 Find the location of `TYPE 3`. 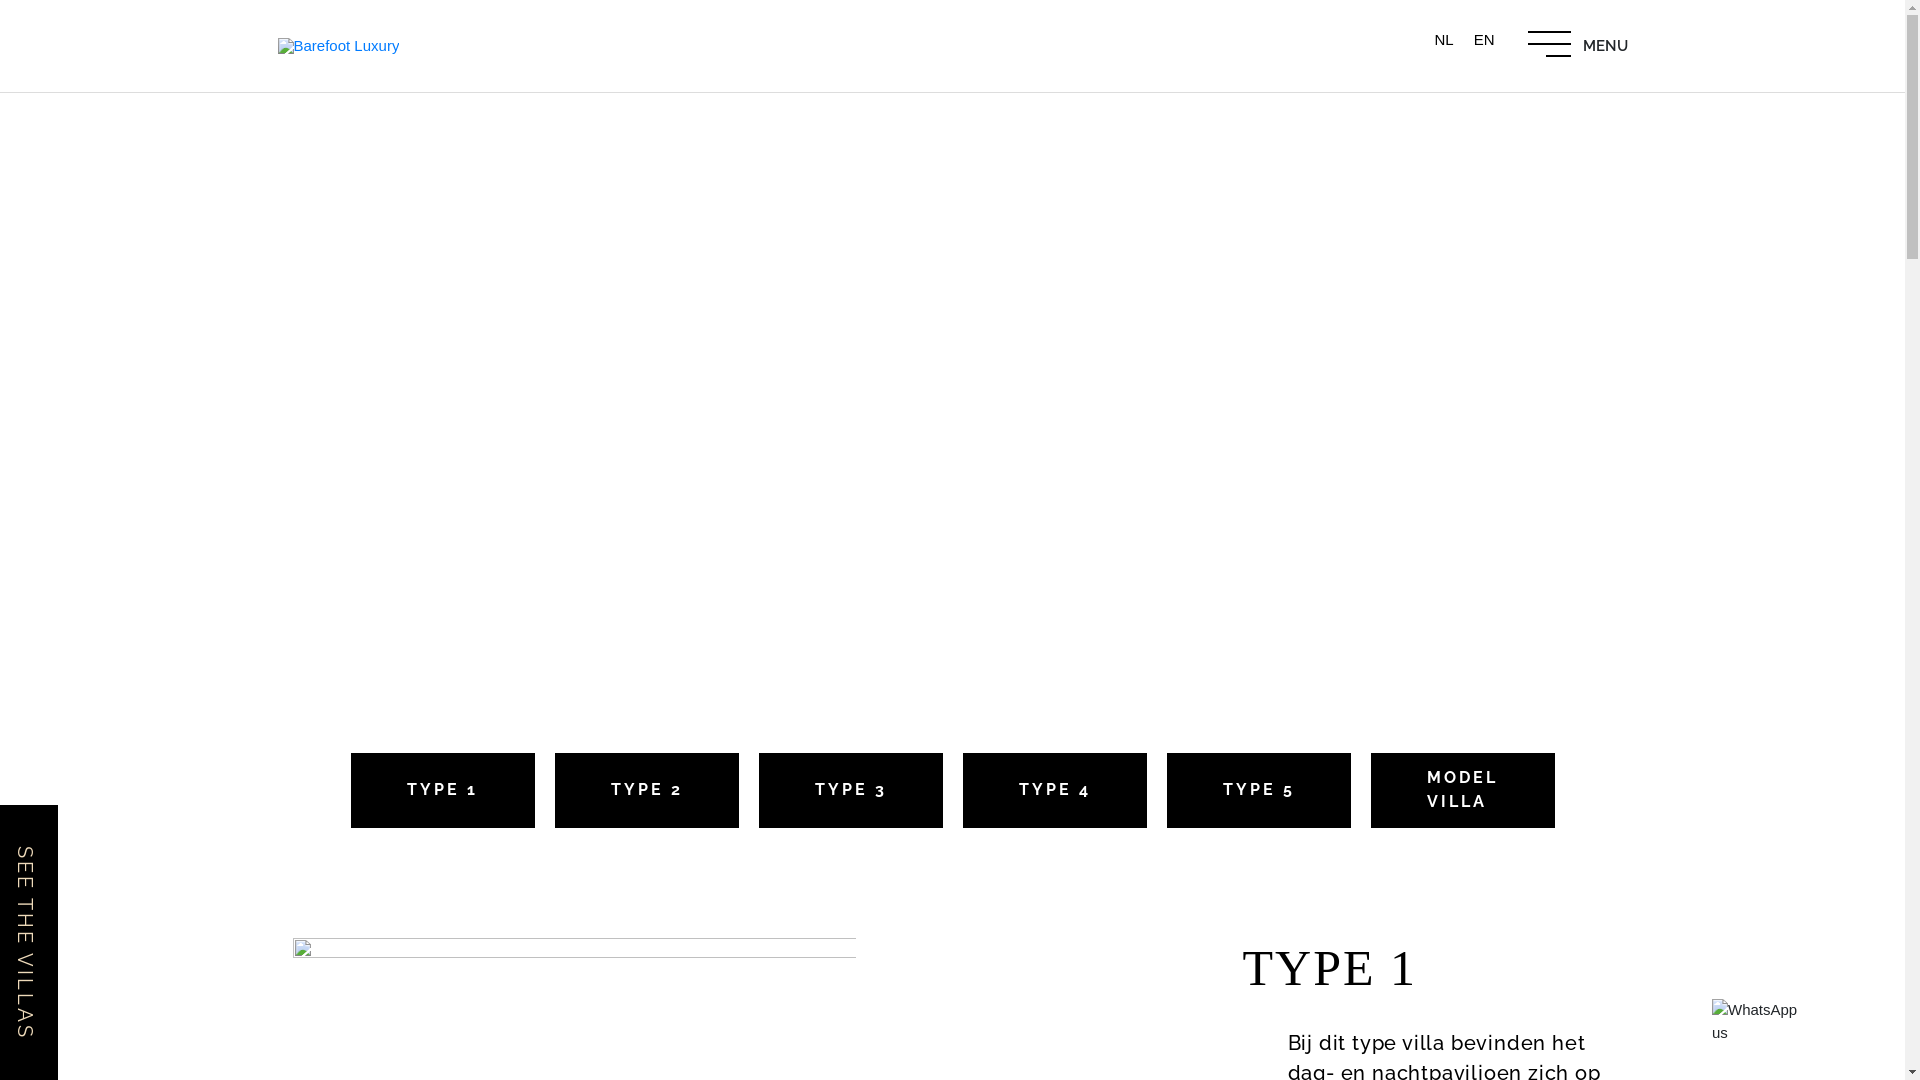

TYPE 3 is located at coordinates (850, 790).